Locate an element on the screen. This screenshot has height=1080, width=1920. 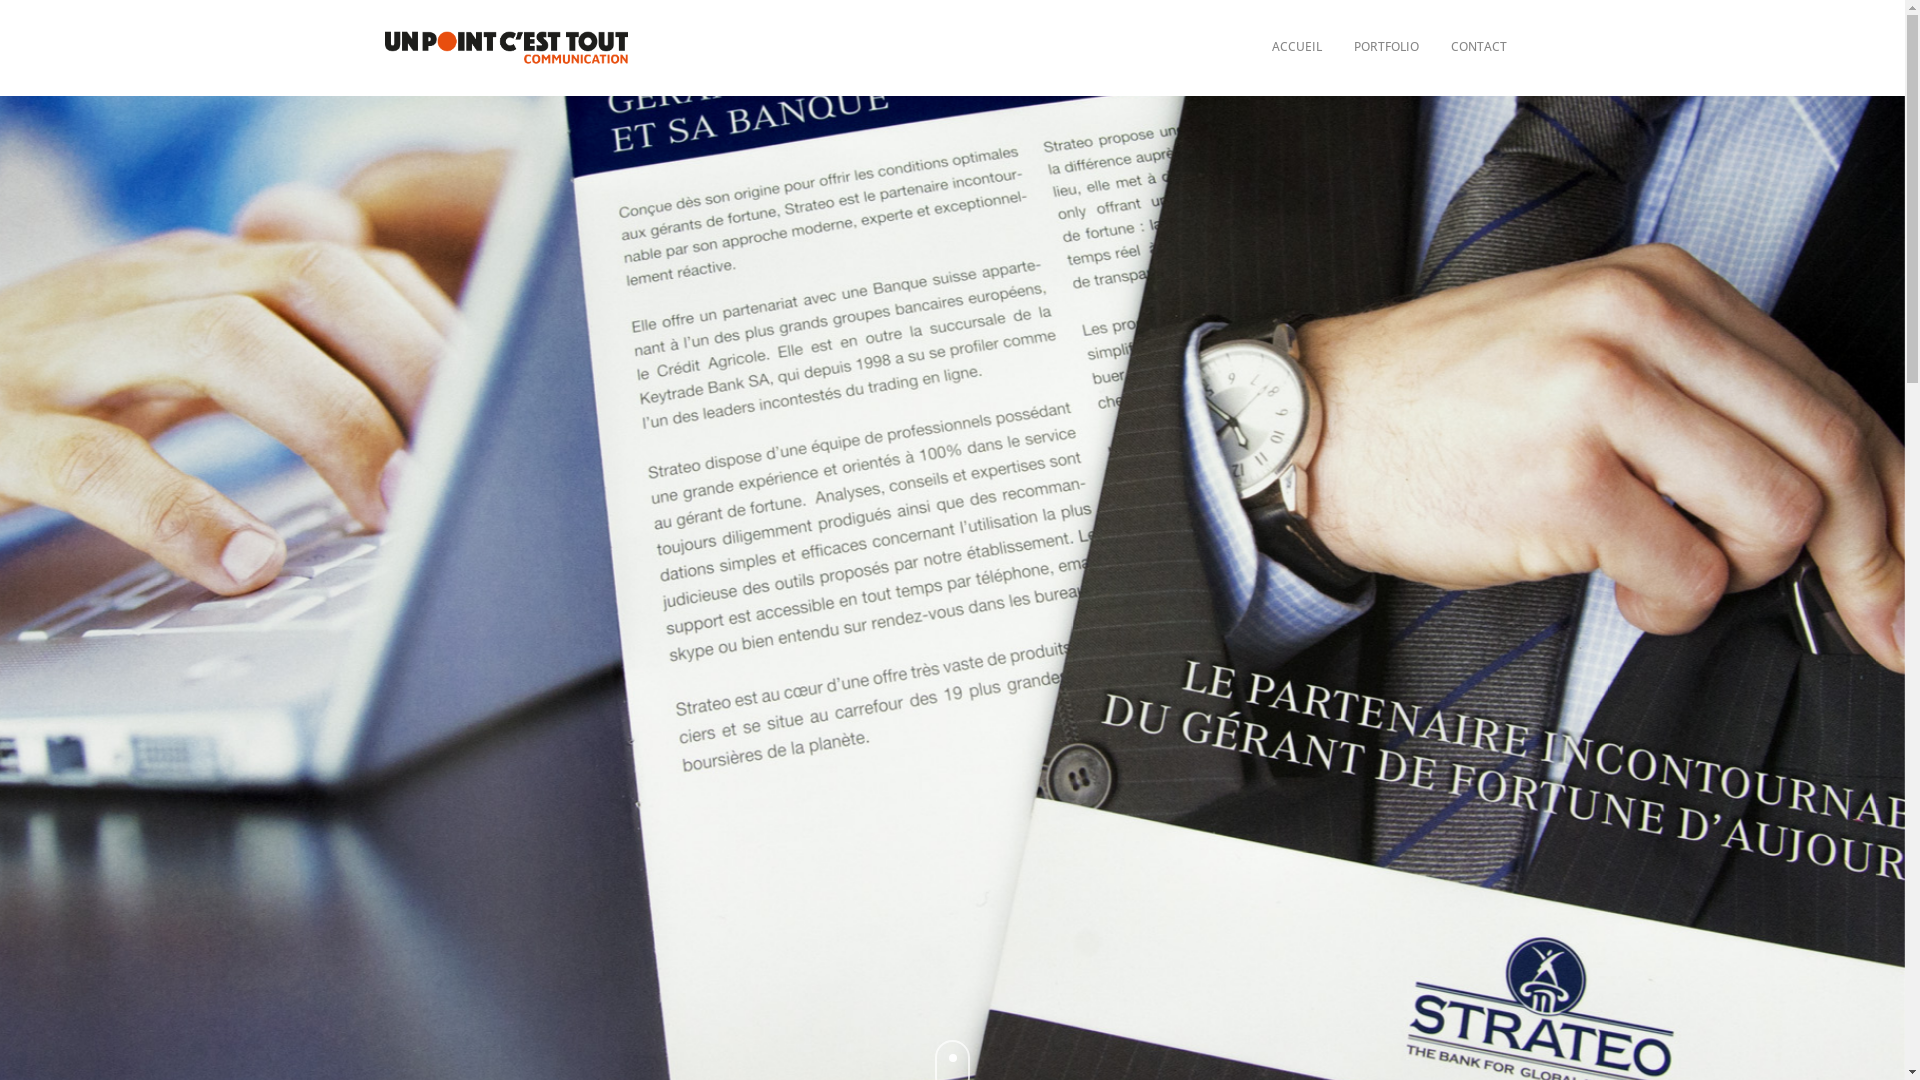
CONTACT is located at coordinates (1478, 48).